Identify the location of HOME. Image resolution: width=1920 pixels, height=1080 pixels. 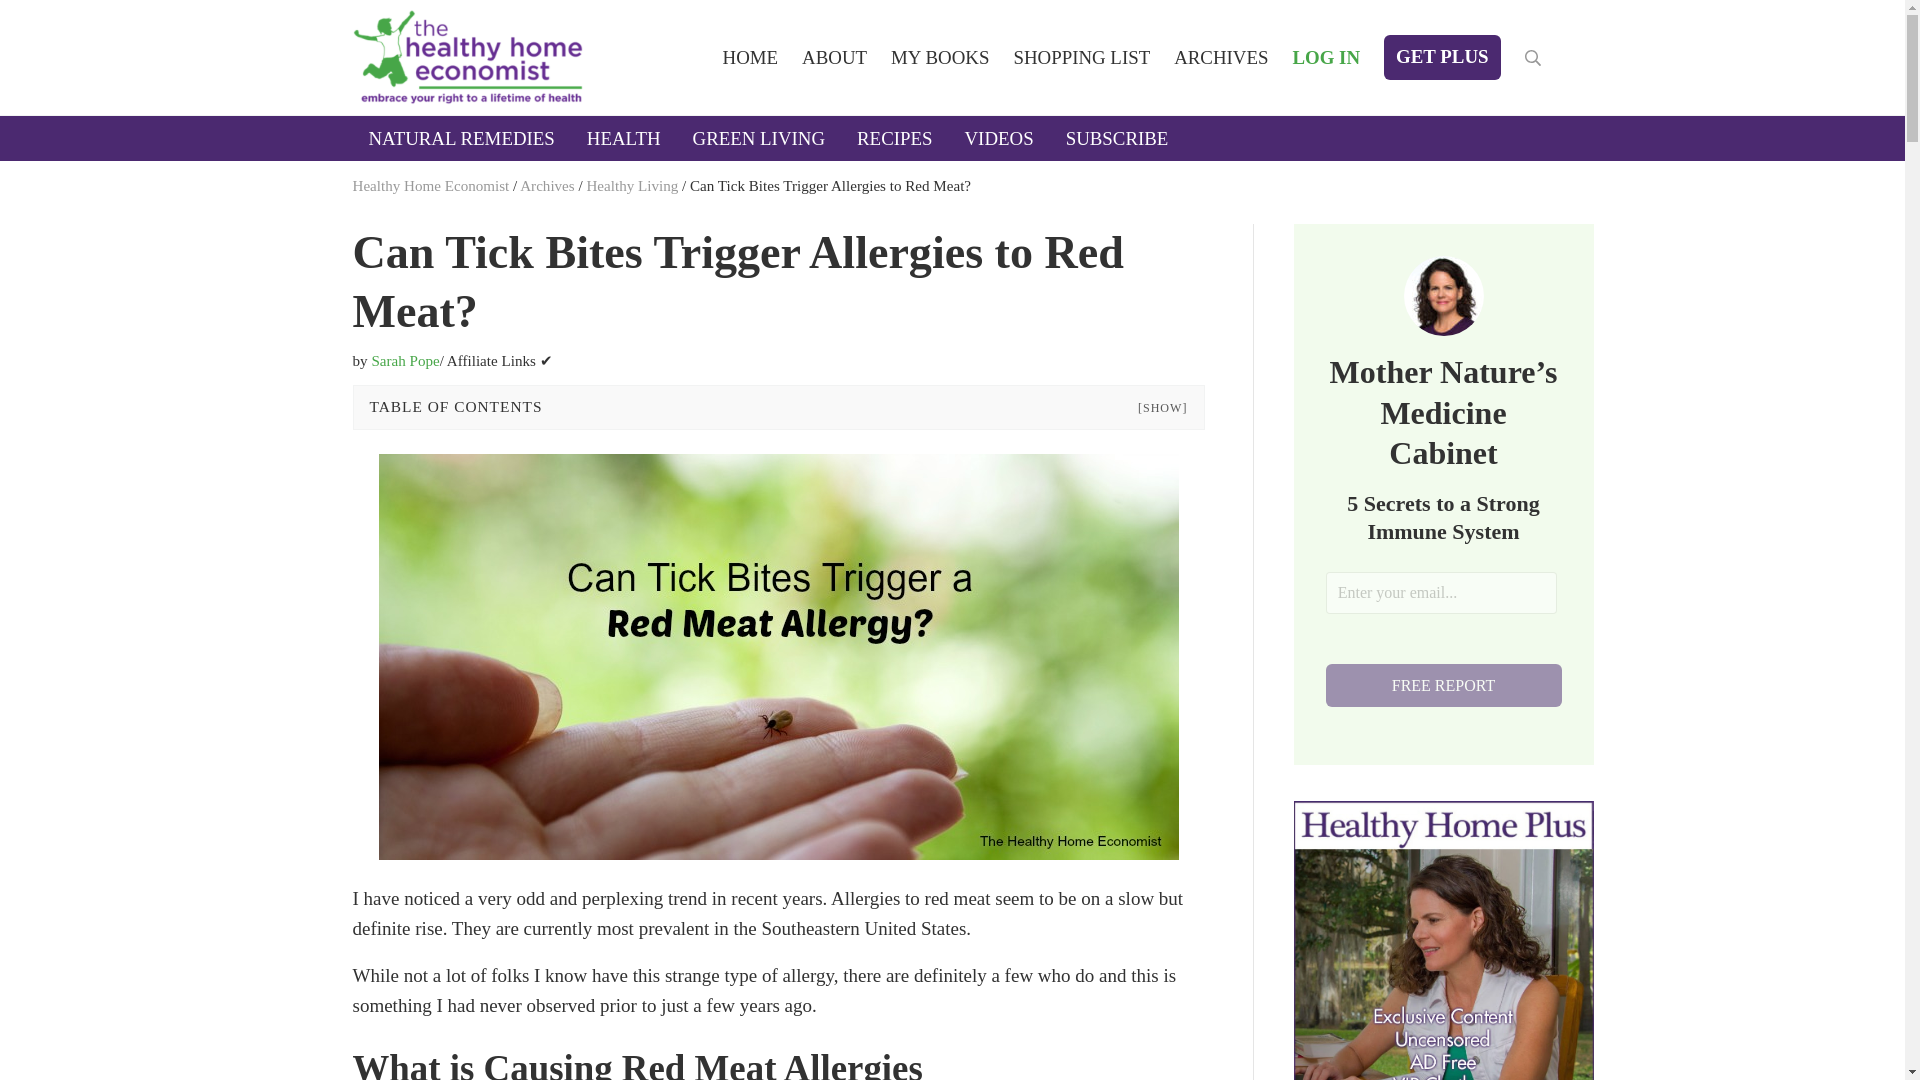
(750, 56).